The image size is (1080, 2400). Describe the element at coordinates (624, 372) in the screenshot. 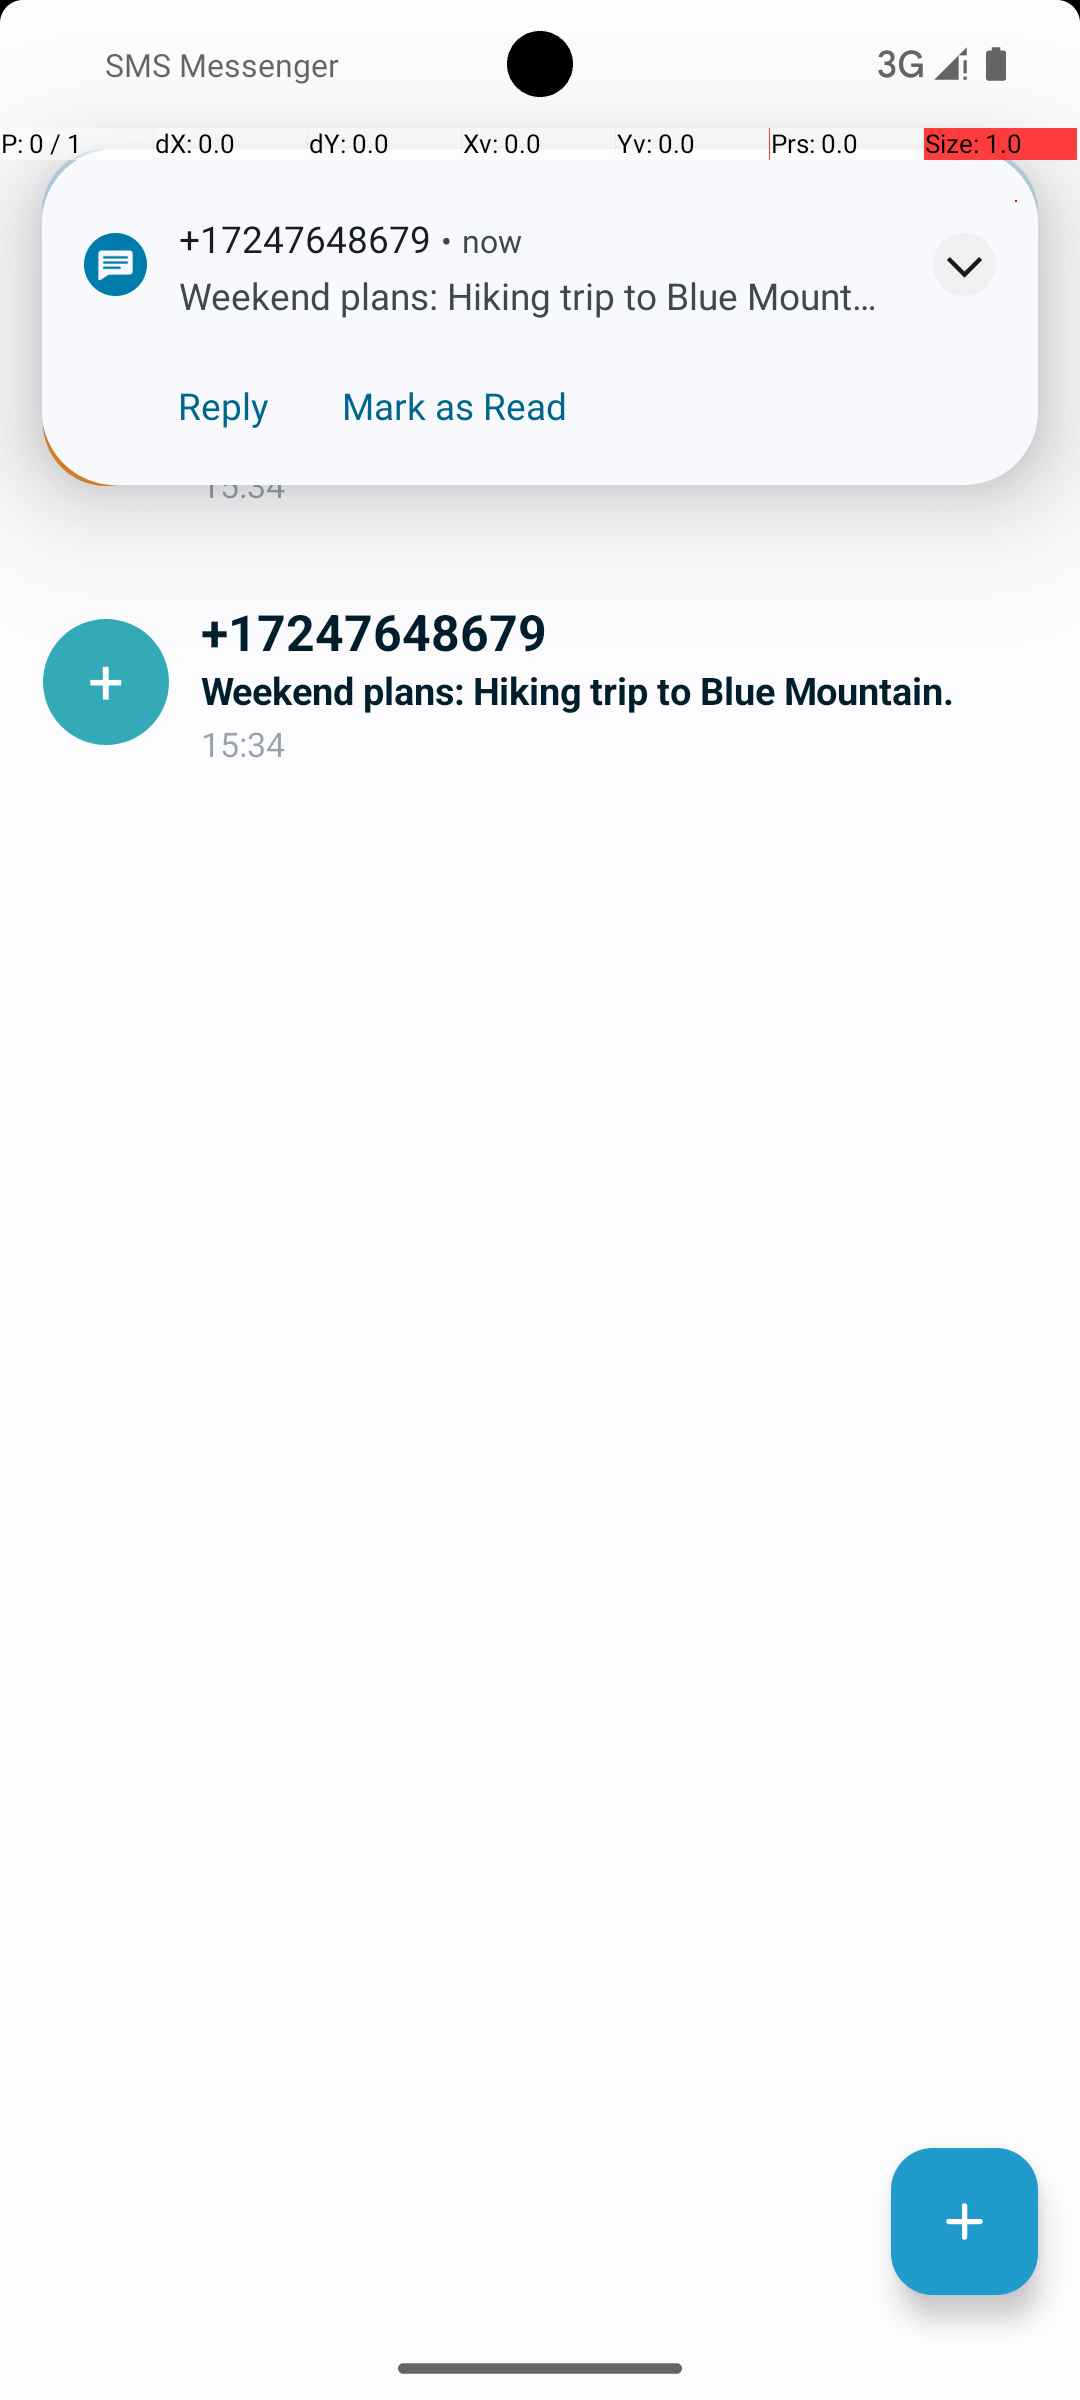

I see `+14910090890` at that location.